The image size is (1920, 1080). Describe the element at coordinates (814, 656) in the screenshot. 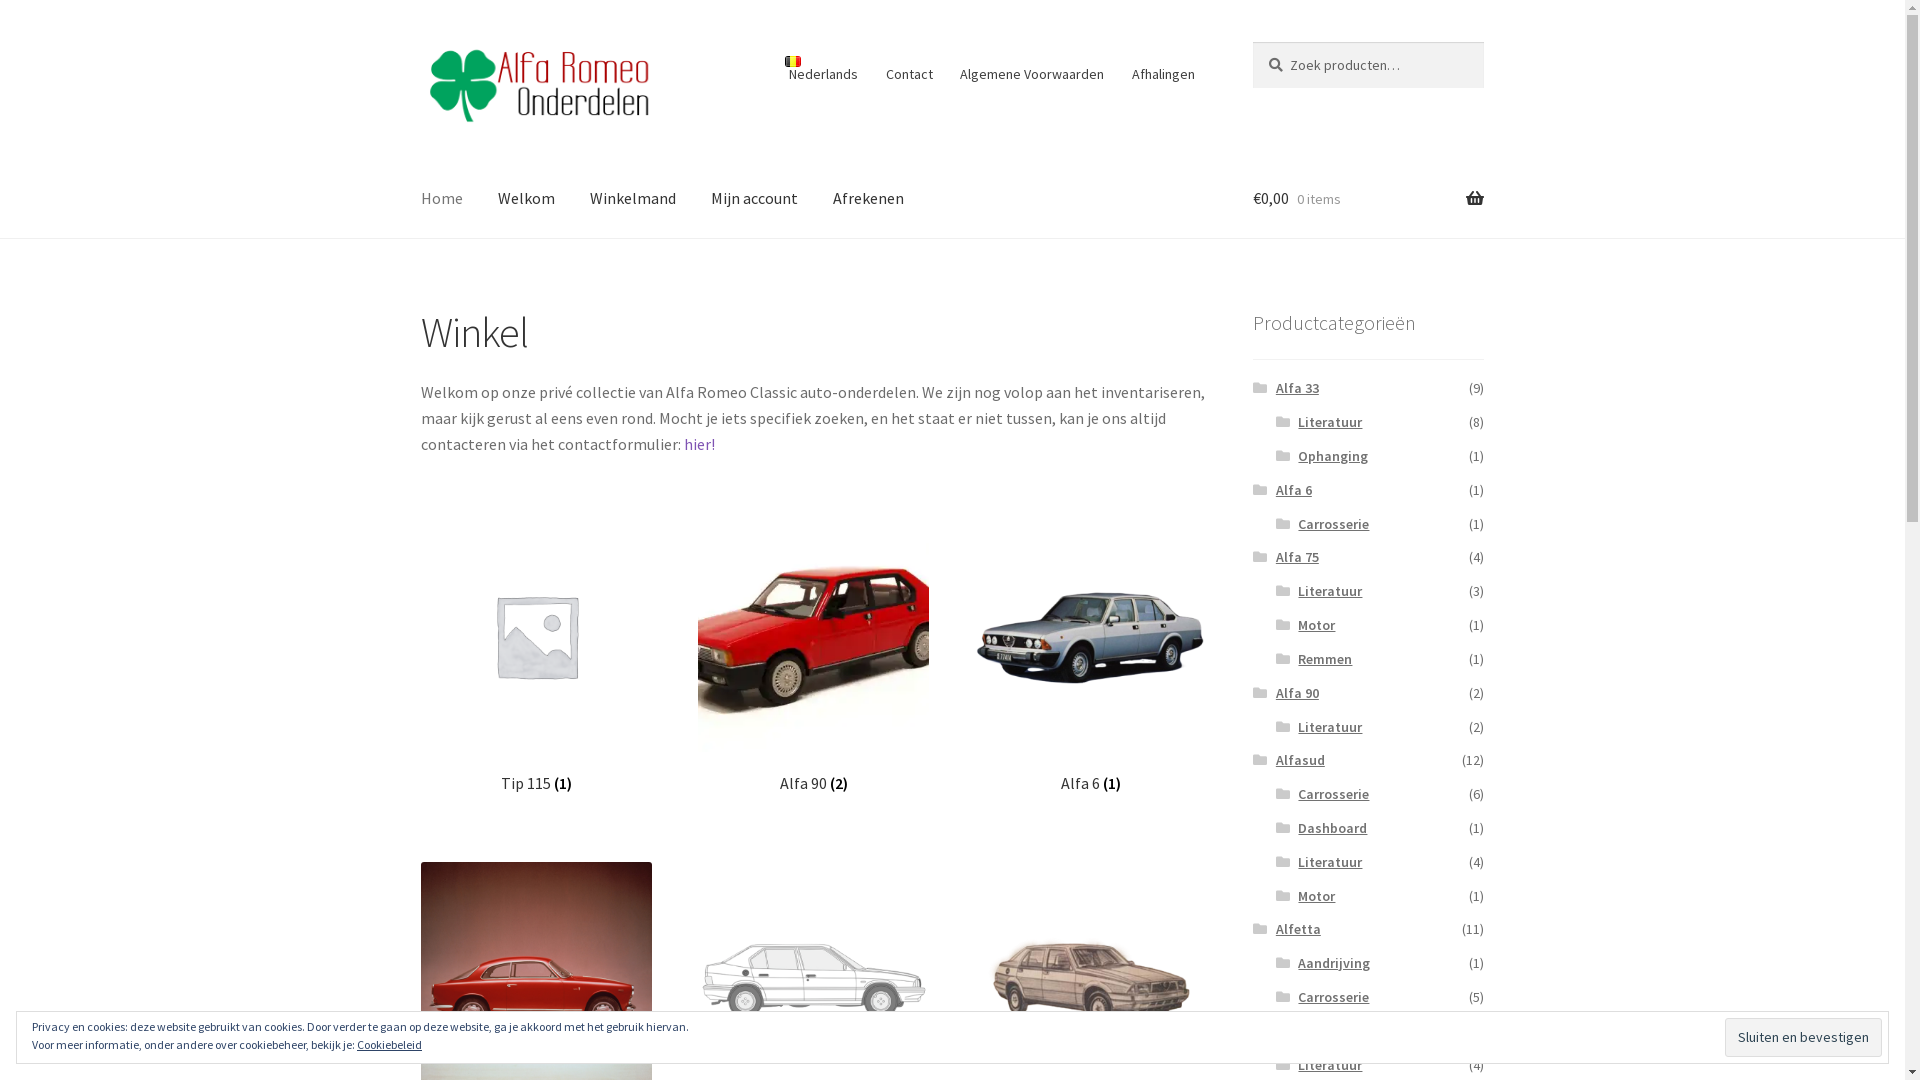

I see `Alfa 90 (2)` at that location.